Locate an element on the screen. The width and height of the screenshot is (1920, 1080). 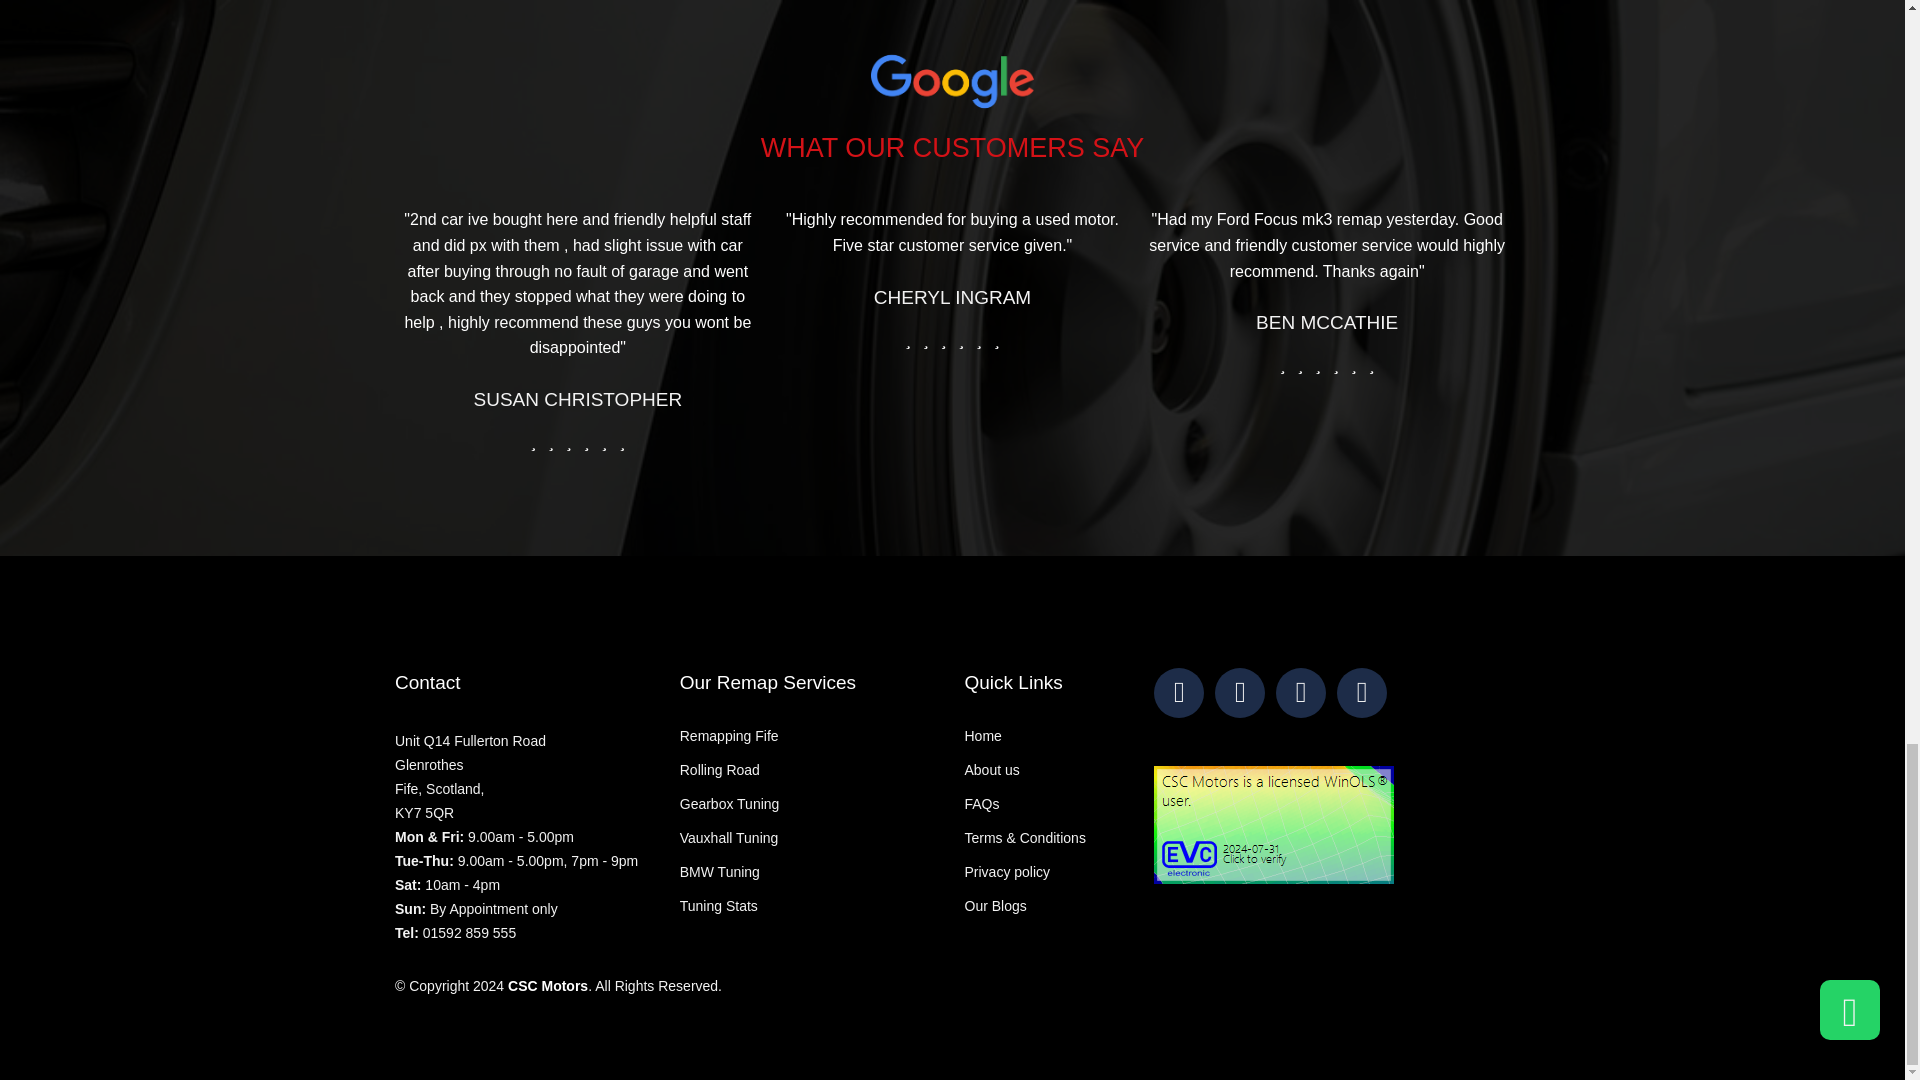
Remapping Fife is located at coordinates (469, 932).